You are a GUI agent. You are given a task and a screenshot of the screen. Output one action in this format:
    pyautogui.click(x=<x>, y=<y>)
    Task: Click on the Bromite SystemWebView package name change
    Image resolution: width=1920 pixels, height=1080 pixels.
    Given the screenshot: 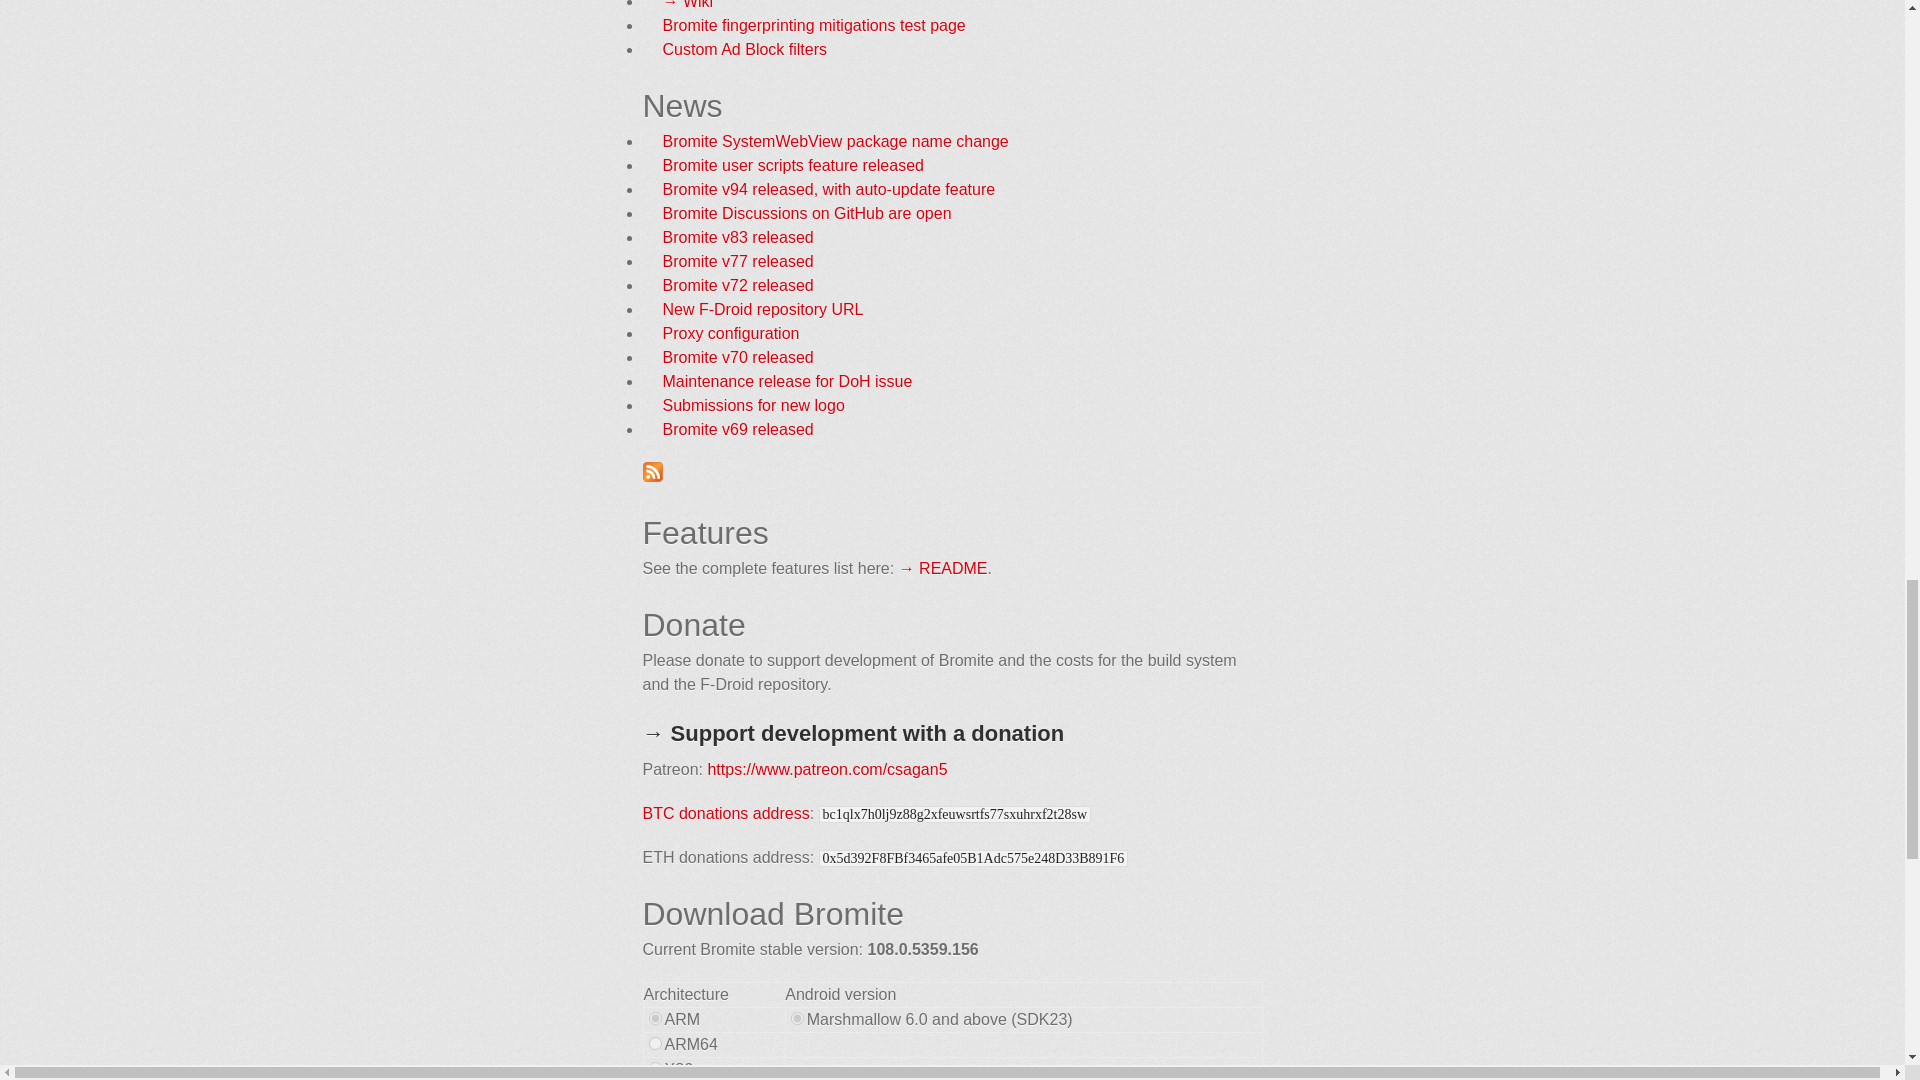 What is the action you would take?
    pyautogui.click(x=835, y=141)
    